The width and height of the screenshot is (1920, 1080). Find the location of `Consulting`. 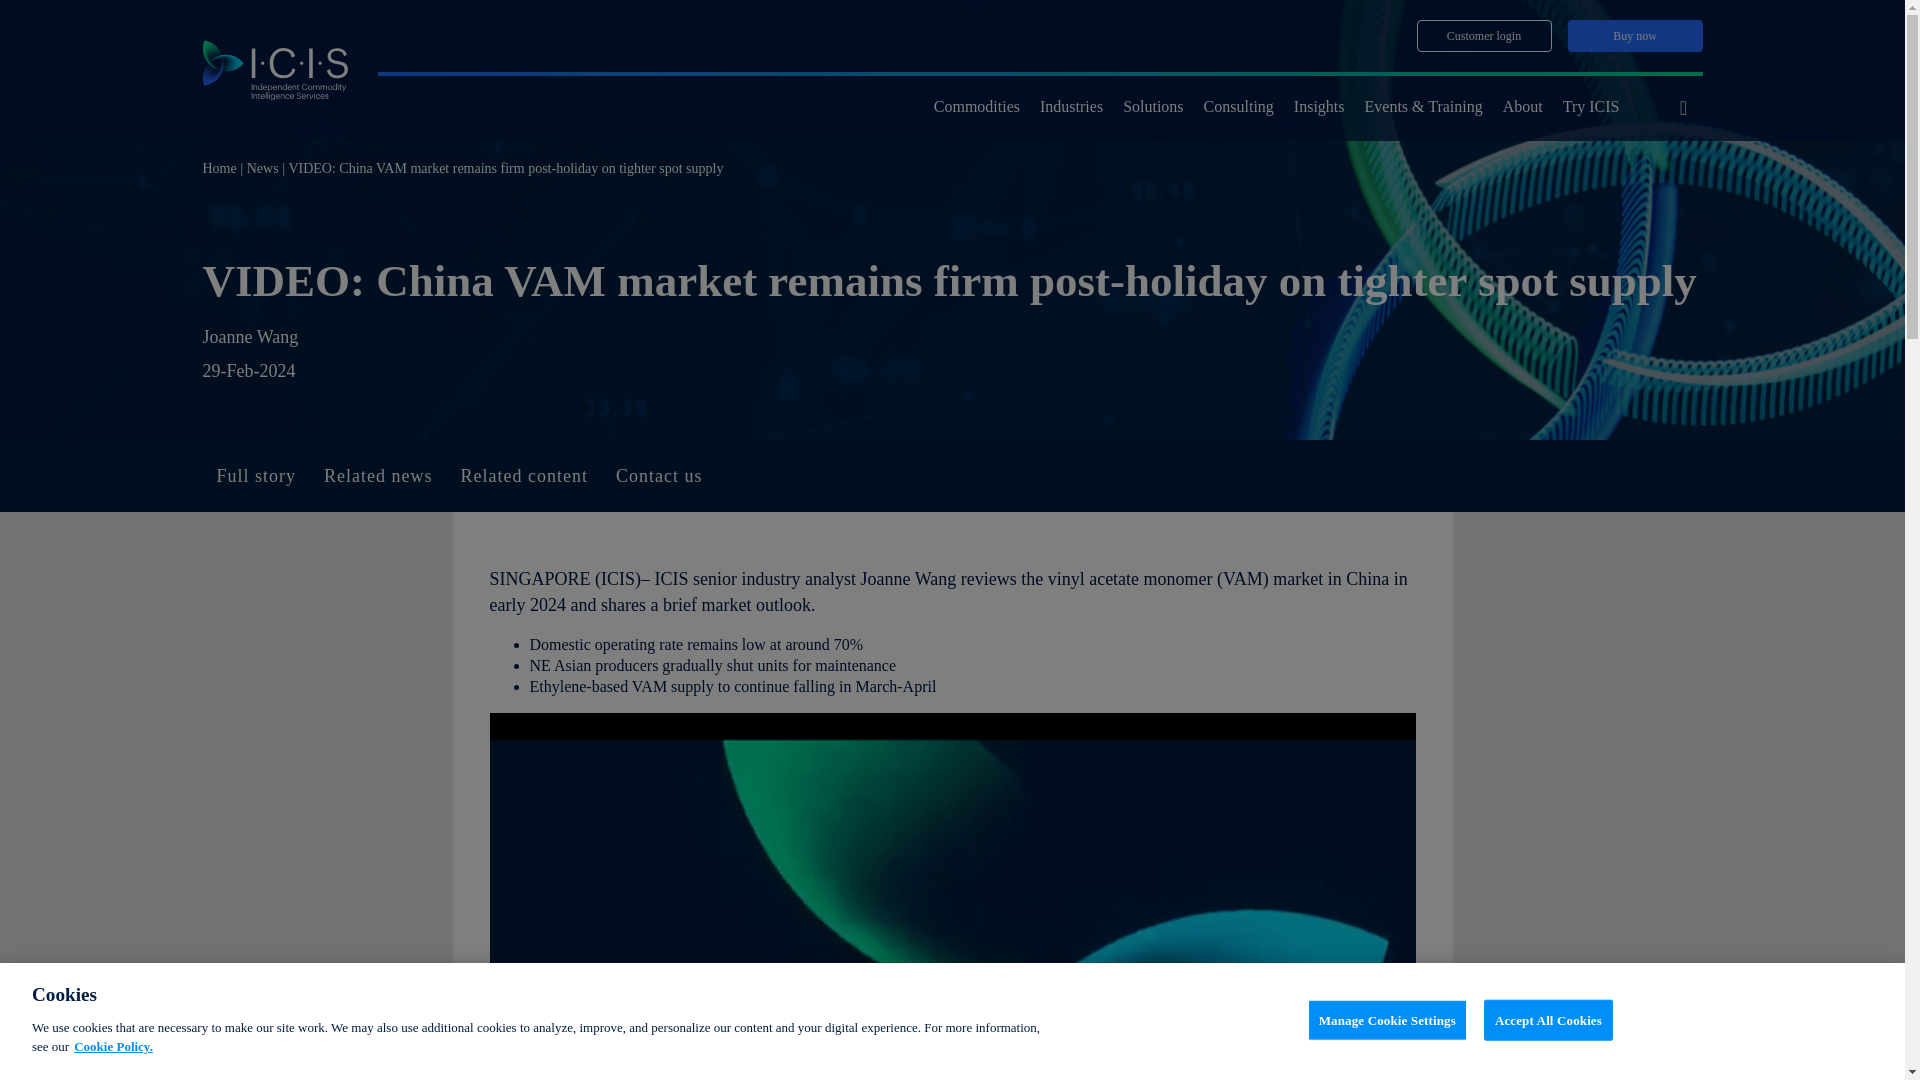

Consulting is located at coordinates (1238, 108).